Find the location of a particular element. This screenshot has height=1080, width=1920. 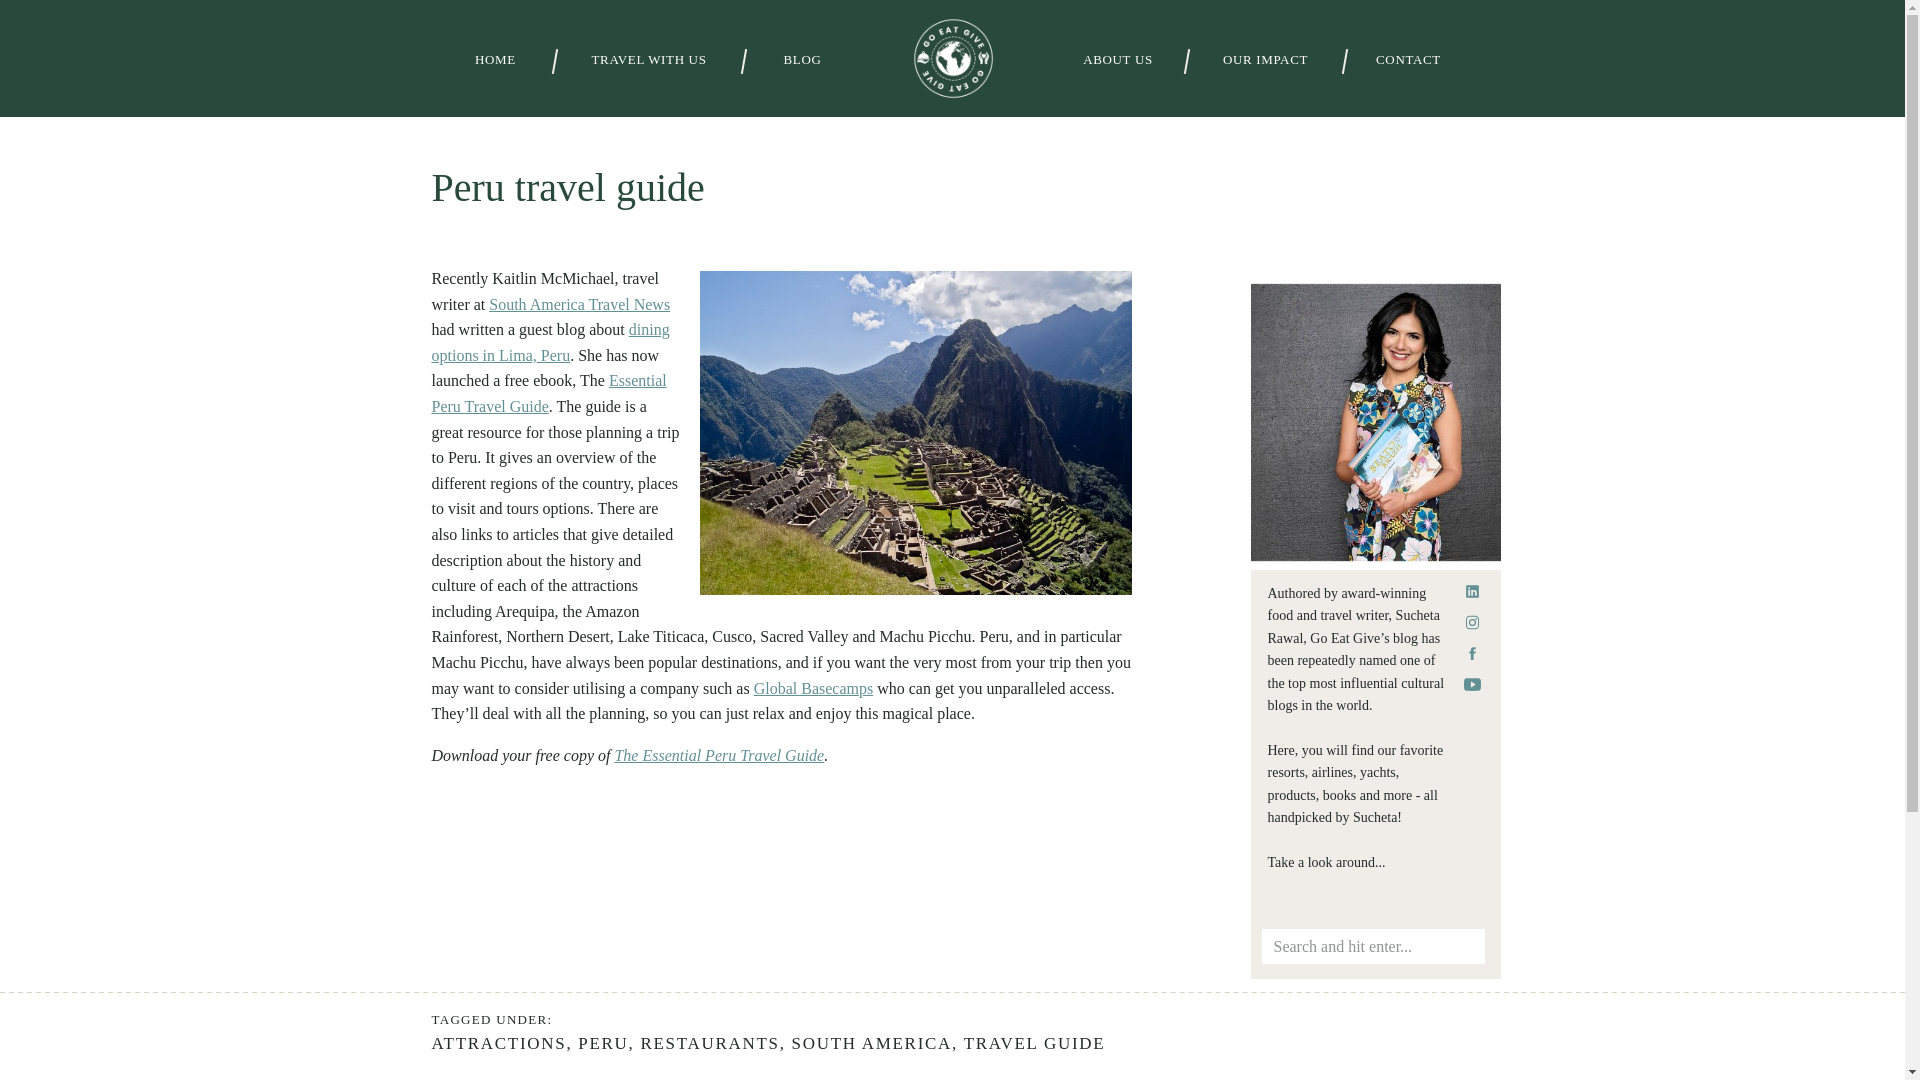

SOUTH AMERICA is located at coordinates (872, 1043).